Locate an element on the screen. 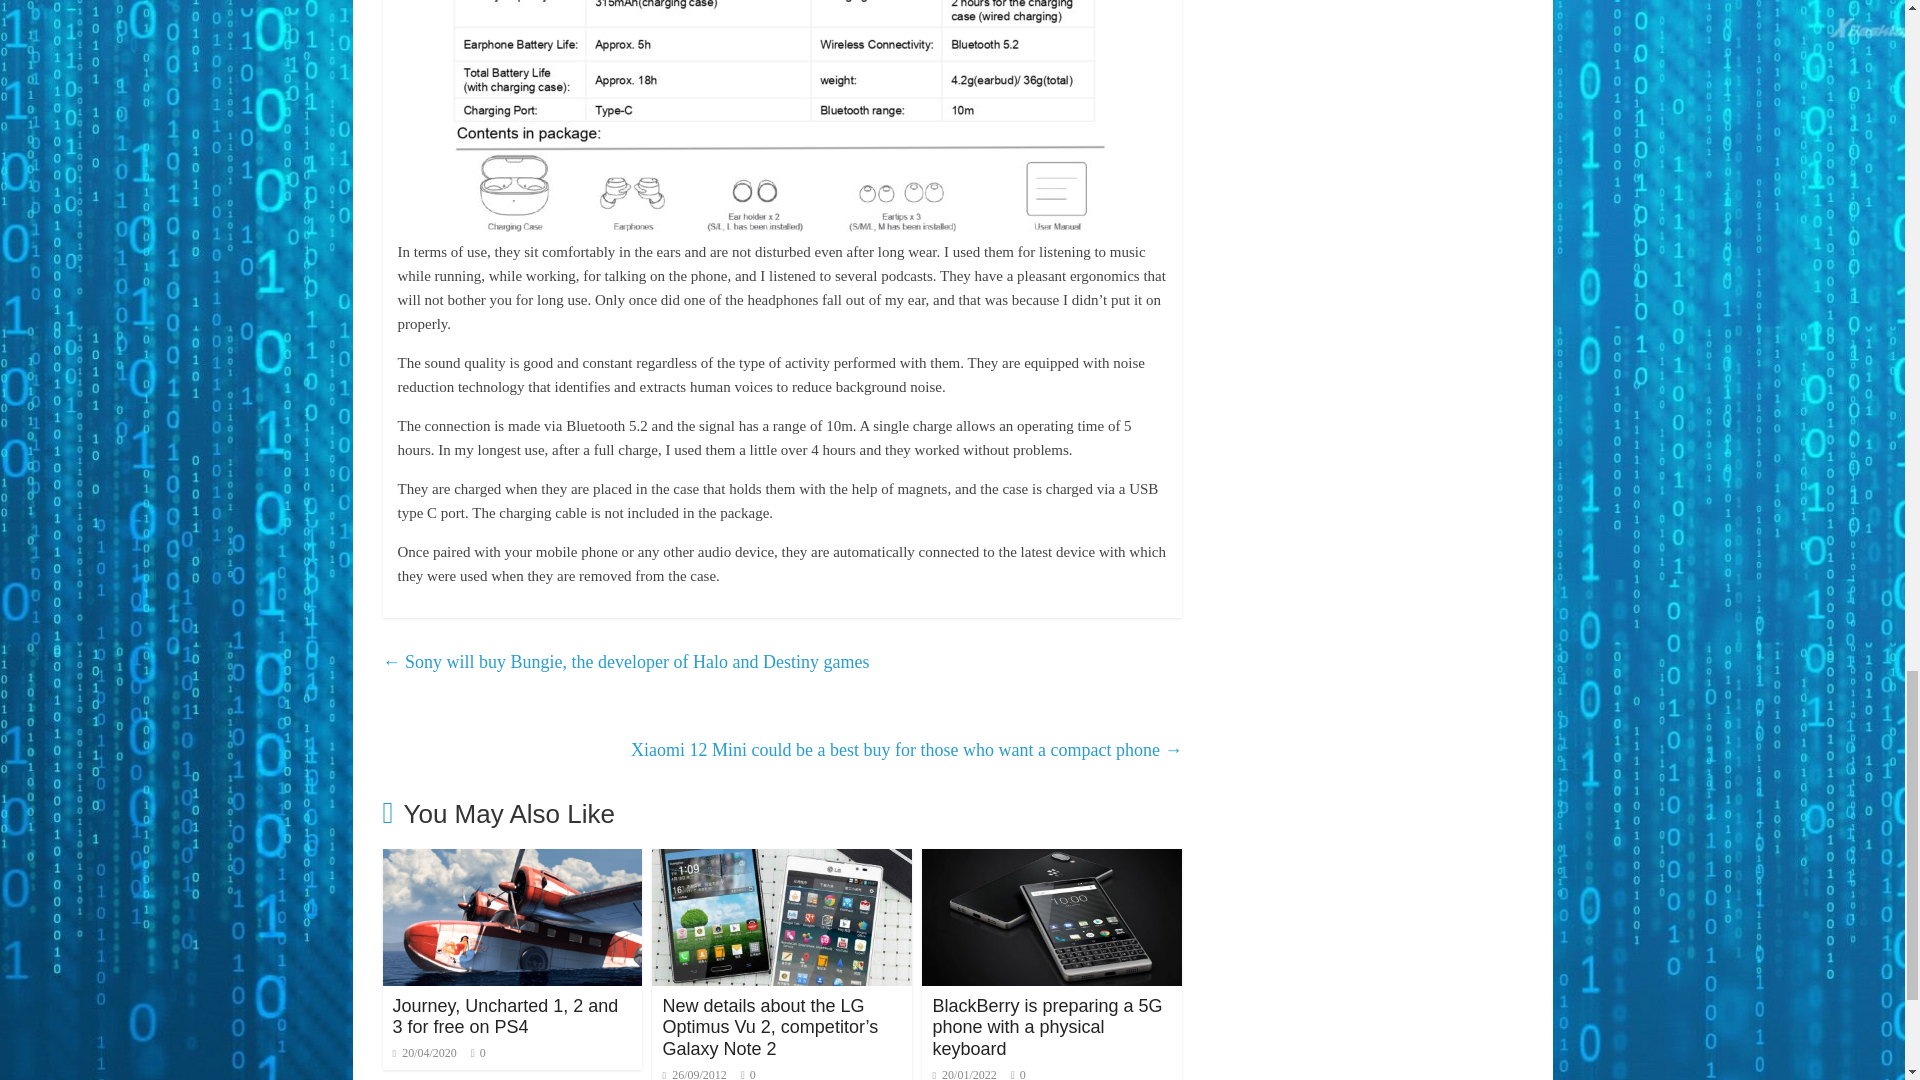  BlackBerry is preparing a 5G phone with a physical keyboard is located at coordinates (1046, 1027).